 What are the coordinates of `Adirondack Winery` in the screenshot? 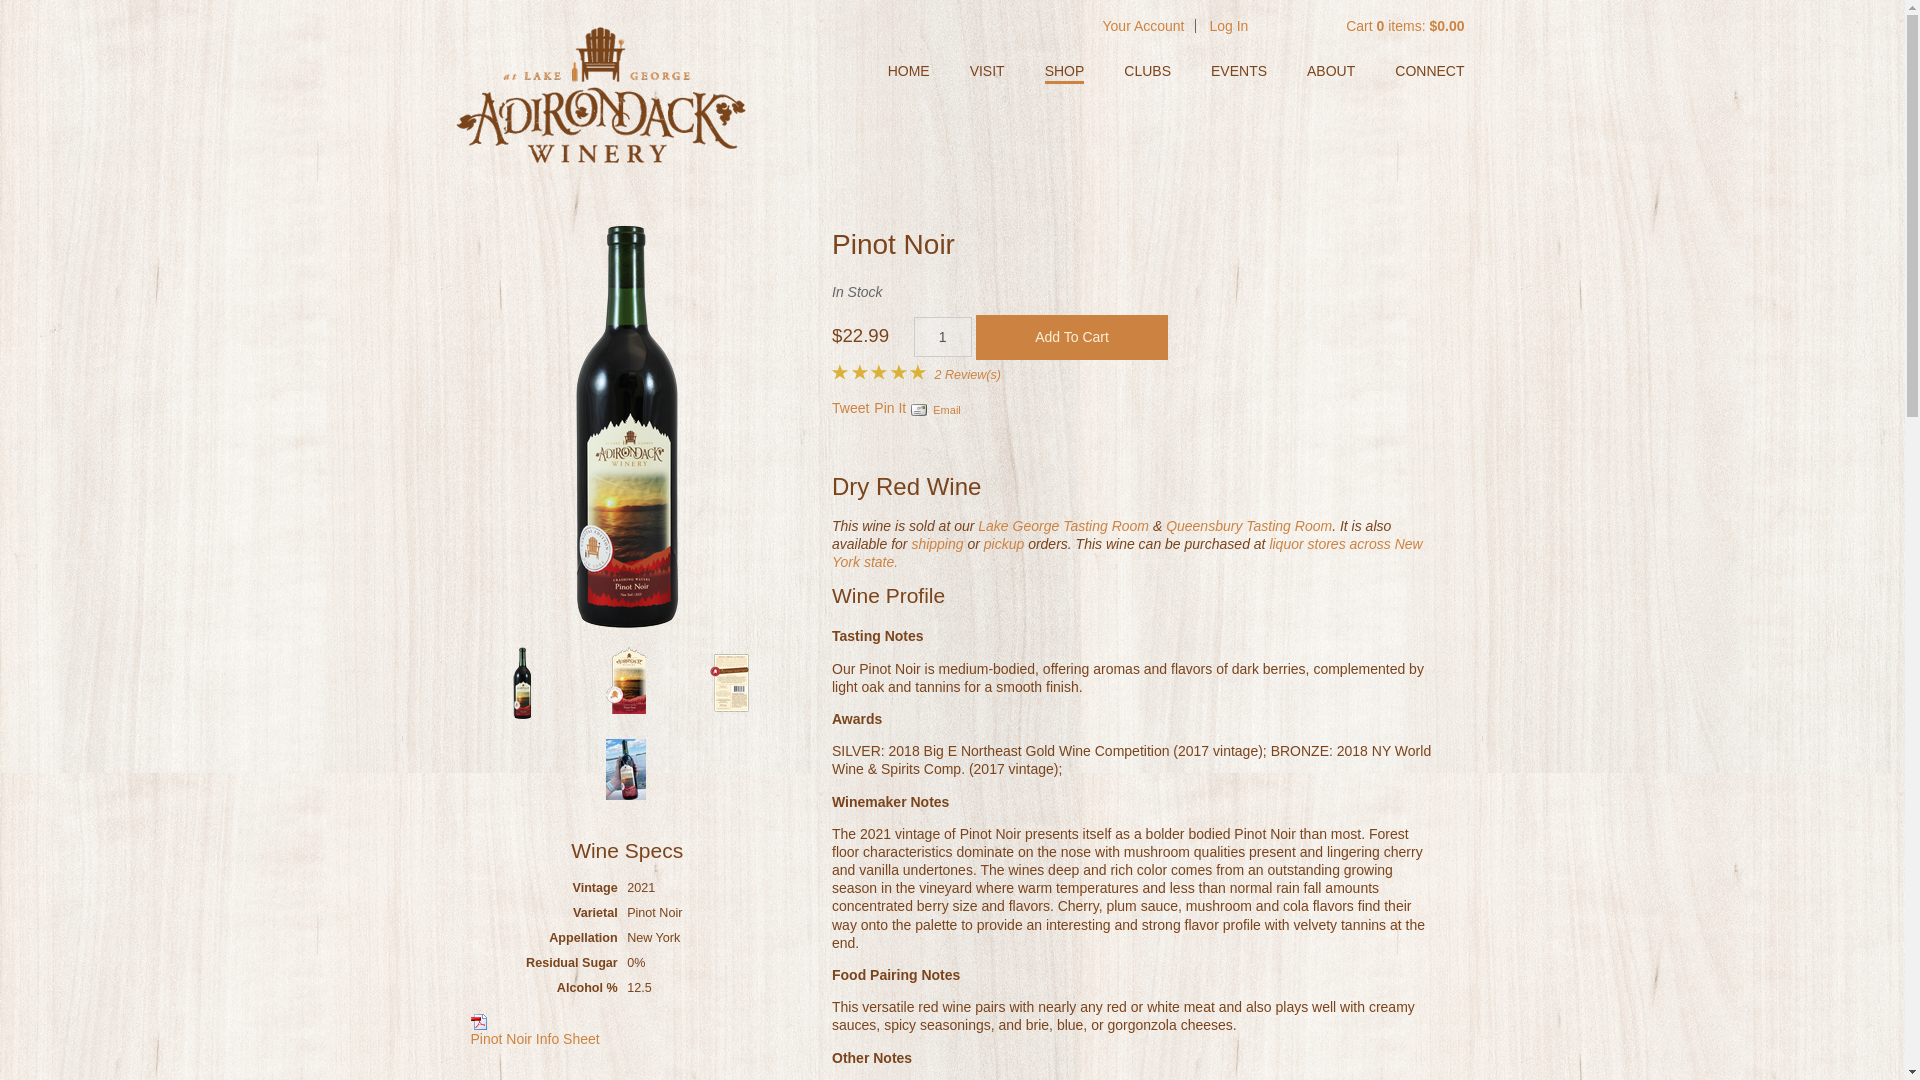 It's located at (600, 94).